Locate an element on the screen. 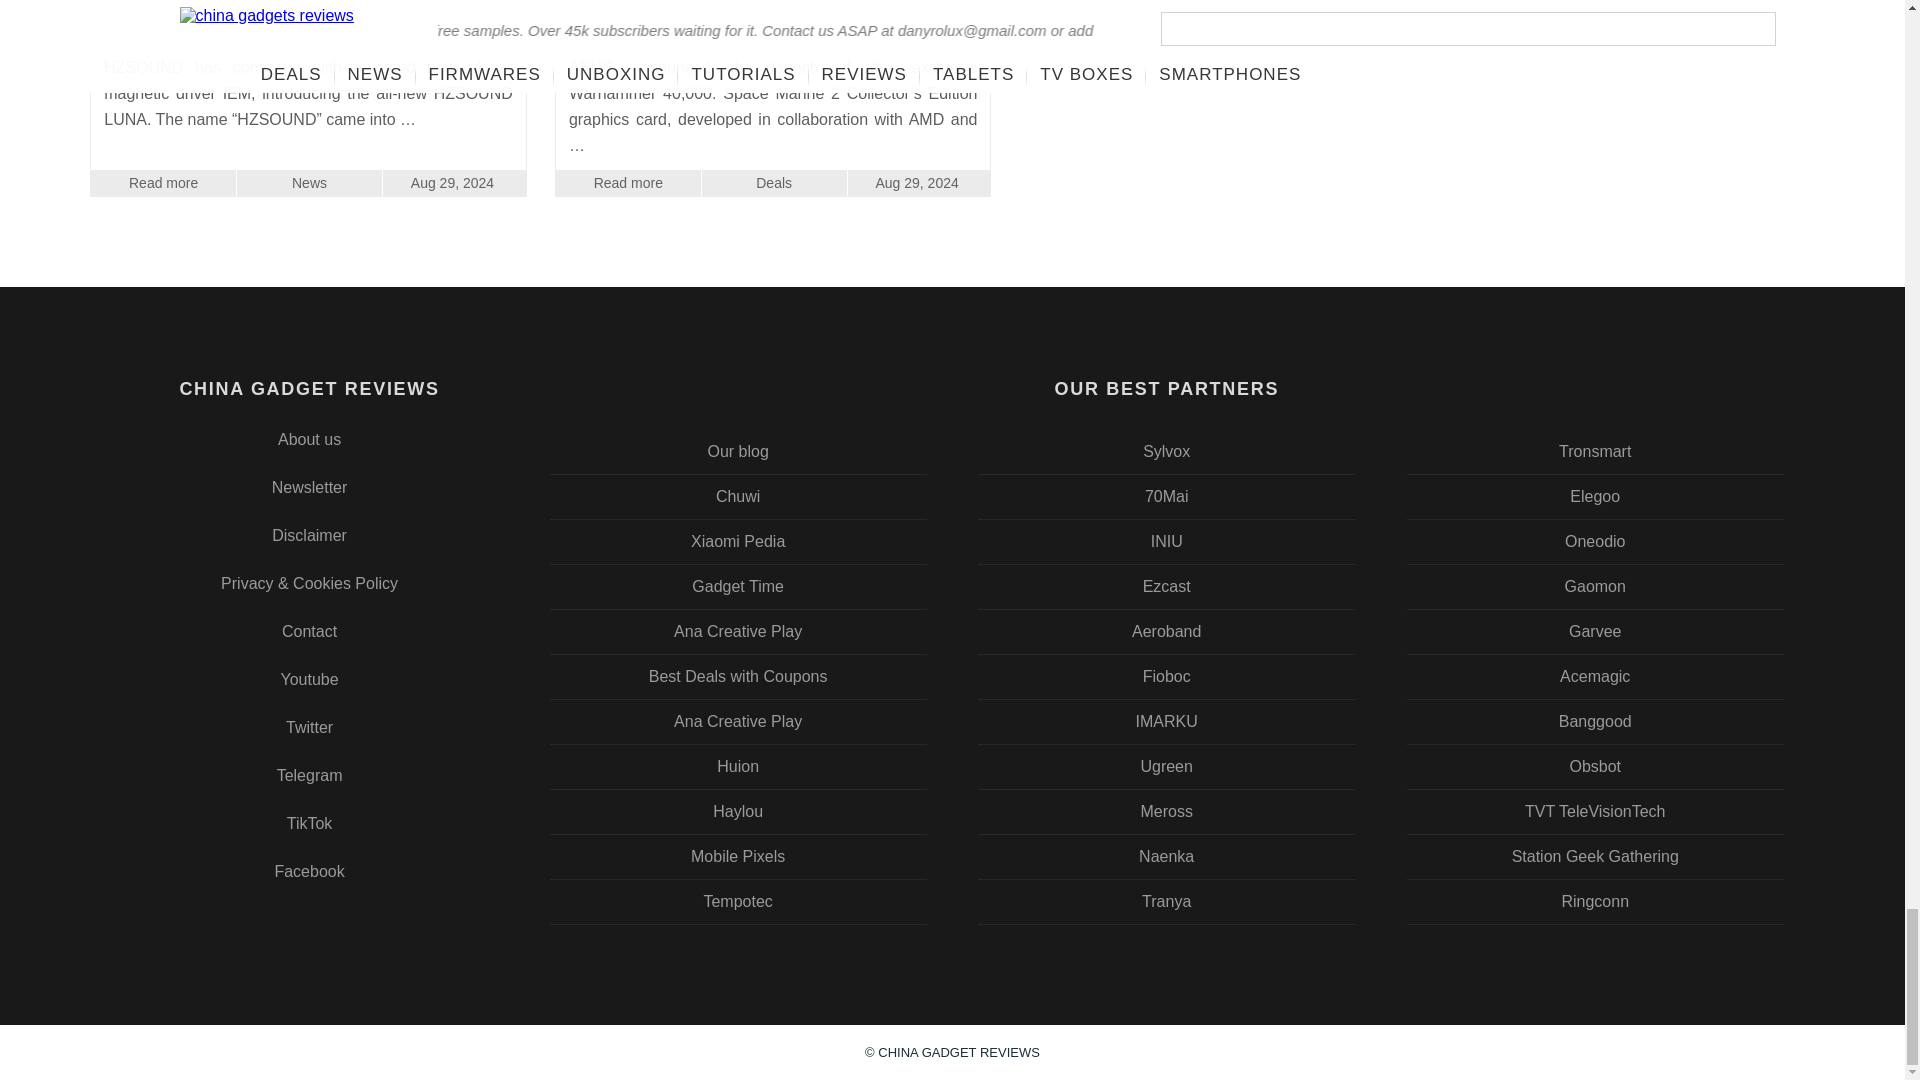 The height and width of the screenshot is (1080, 1920). Meross: Simple Device, Simplify Your Life is located at coordinates (1167, 811).